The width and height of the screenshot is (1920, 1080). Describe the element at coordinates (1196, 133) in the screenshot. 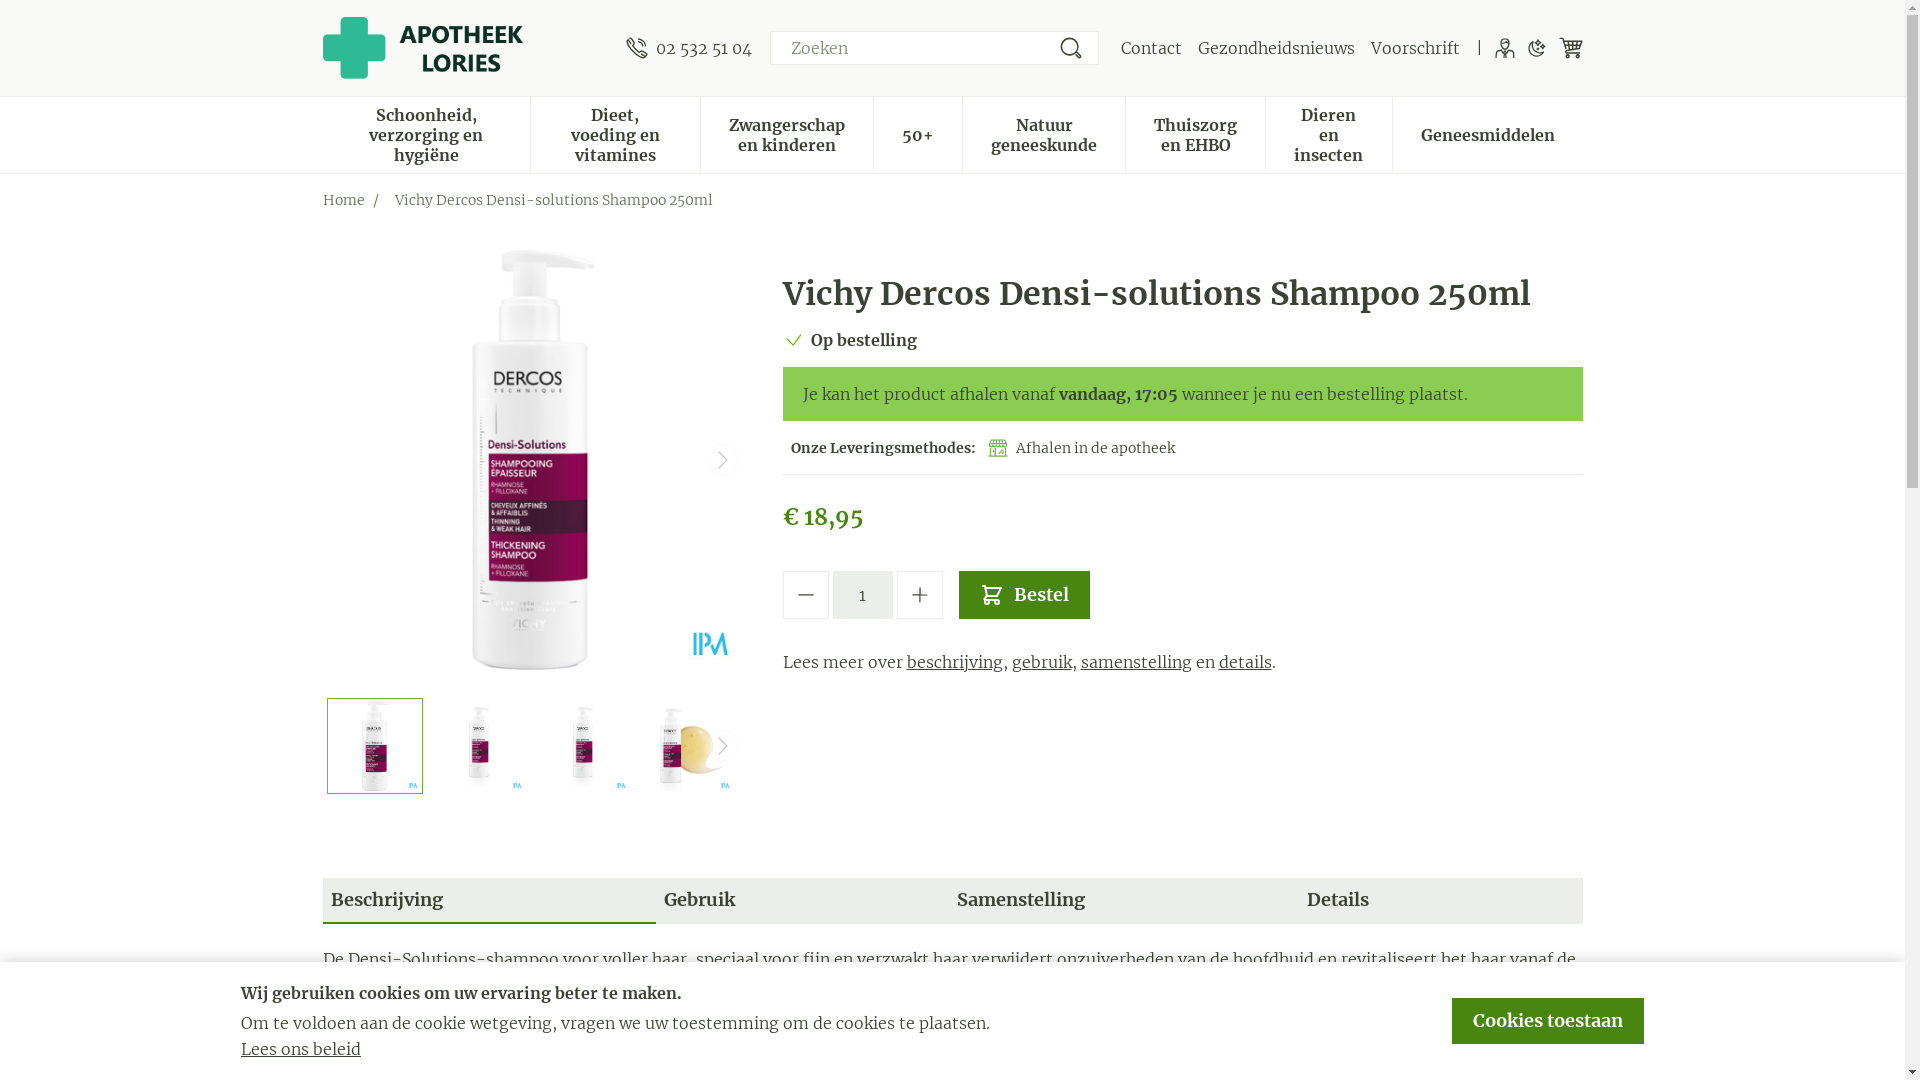

I see `Thuiszorg en EHBO` at that location.